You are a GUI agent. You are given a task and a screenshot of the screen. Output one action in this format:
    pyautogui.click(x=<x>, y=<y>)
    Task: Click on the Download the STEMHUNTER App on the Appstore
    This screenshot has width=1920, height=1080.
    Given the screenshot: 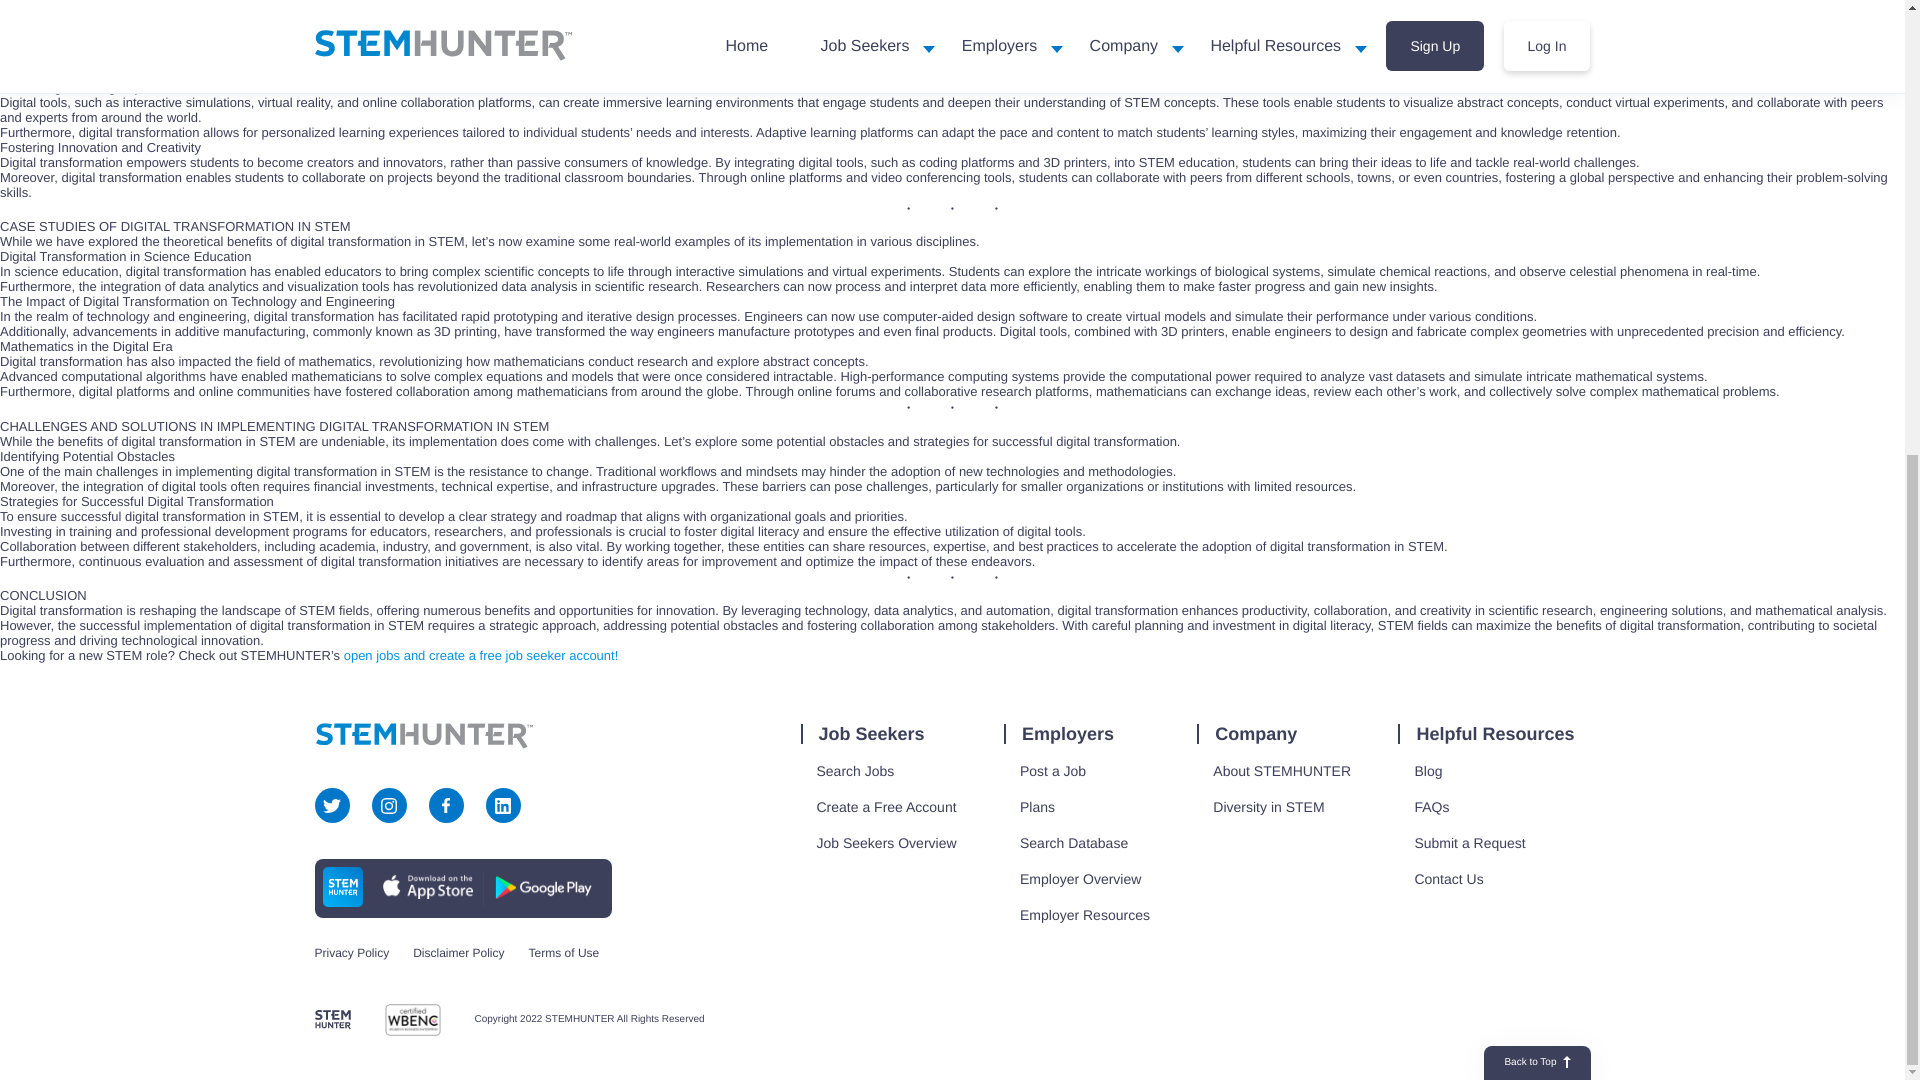 What is the action you would take?
    pyautogui.click(x=427, y=886)
    